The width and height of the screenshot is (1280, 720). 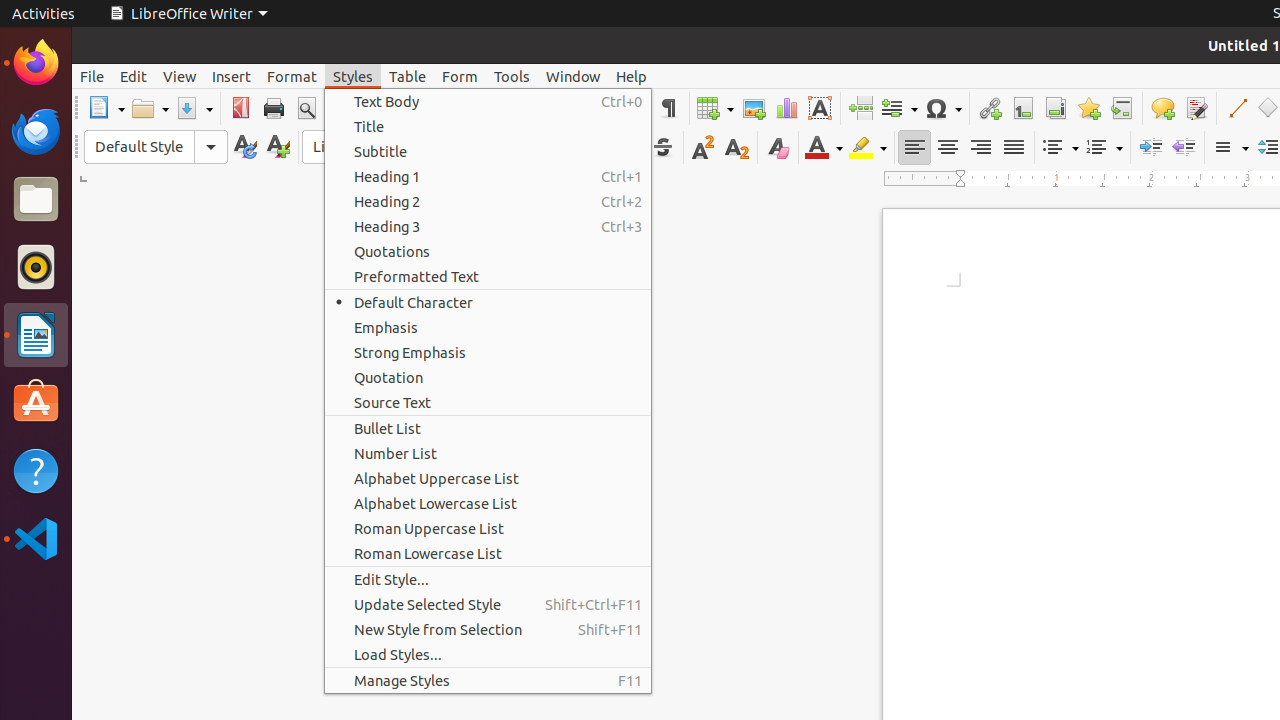 What do you see at coordinates (353, 76) in the screenshot?
I see `Styles` at bounding box center [353, 76].